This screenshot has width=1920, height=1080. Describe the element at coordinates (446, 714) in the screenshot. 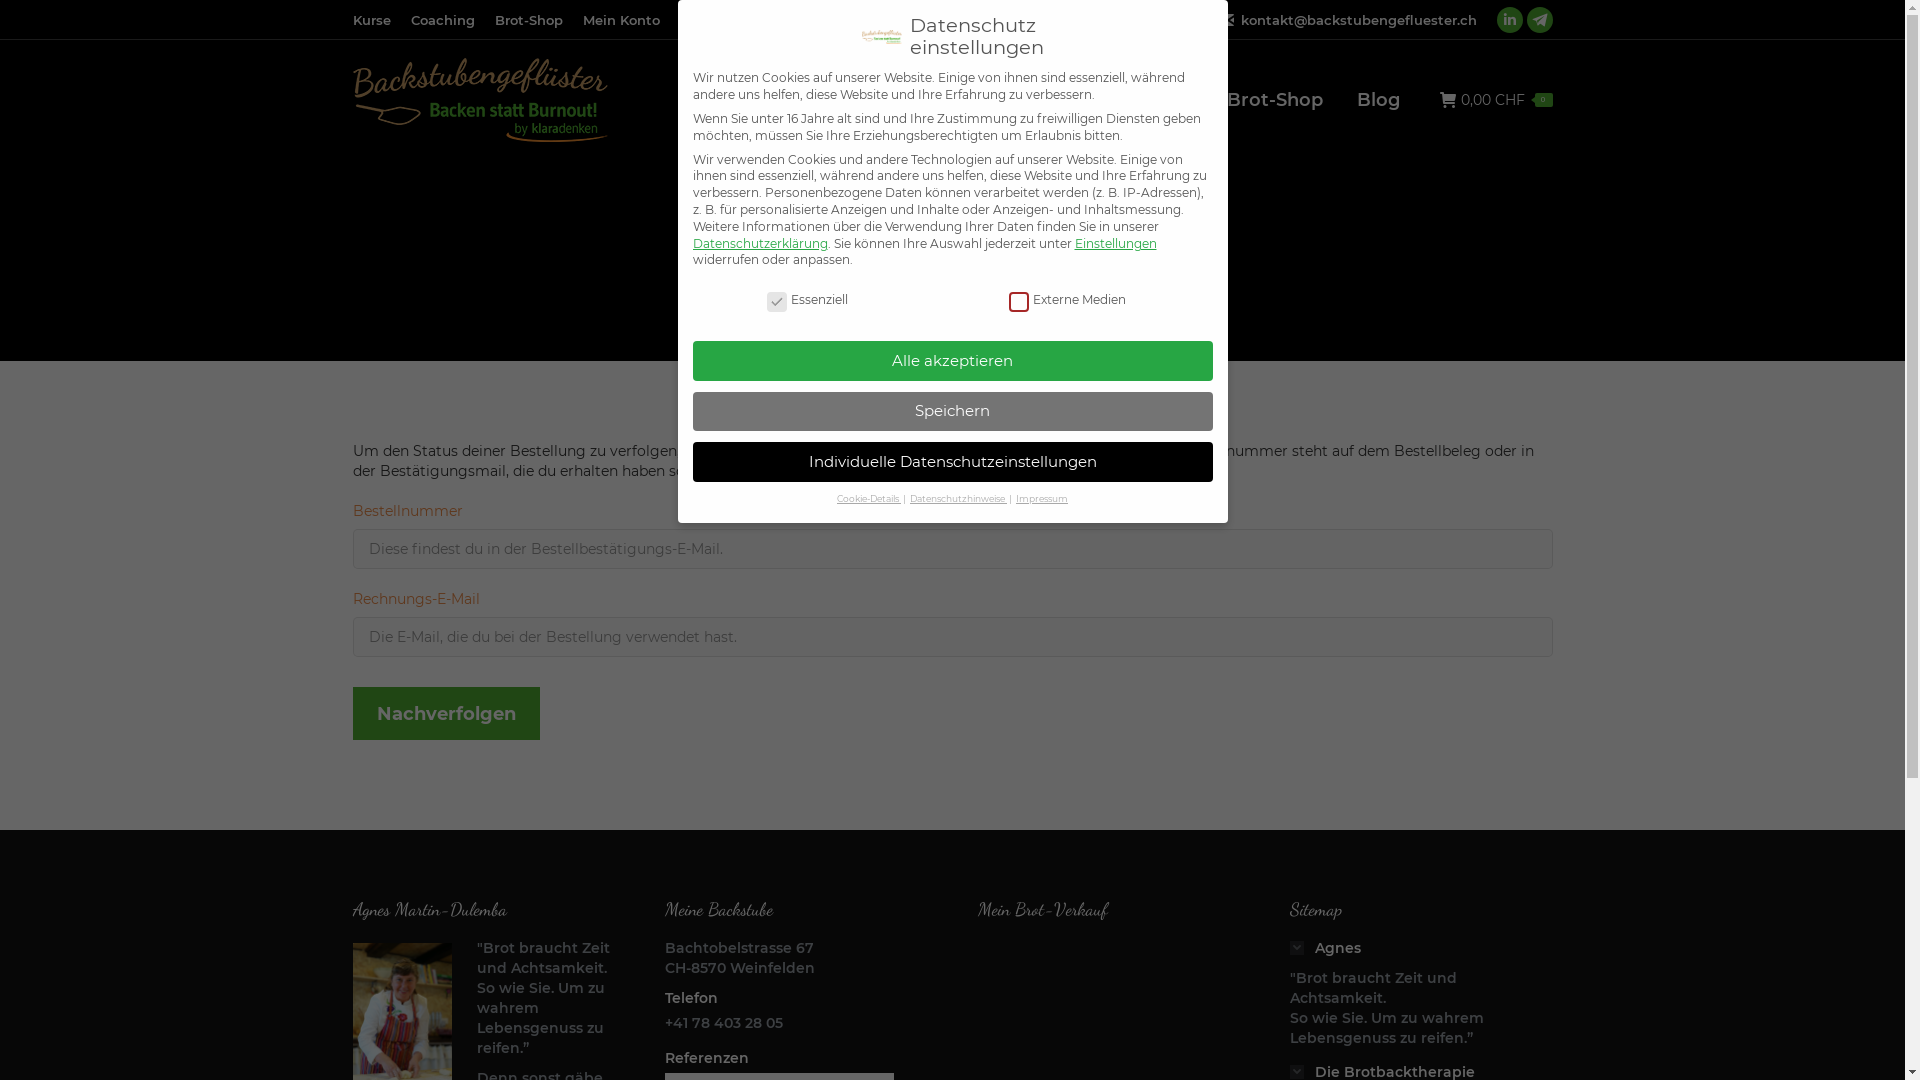

I see `Nachverfolgen` at that location.